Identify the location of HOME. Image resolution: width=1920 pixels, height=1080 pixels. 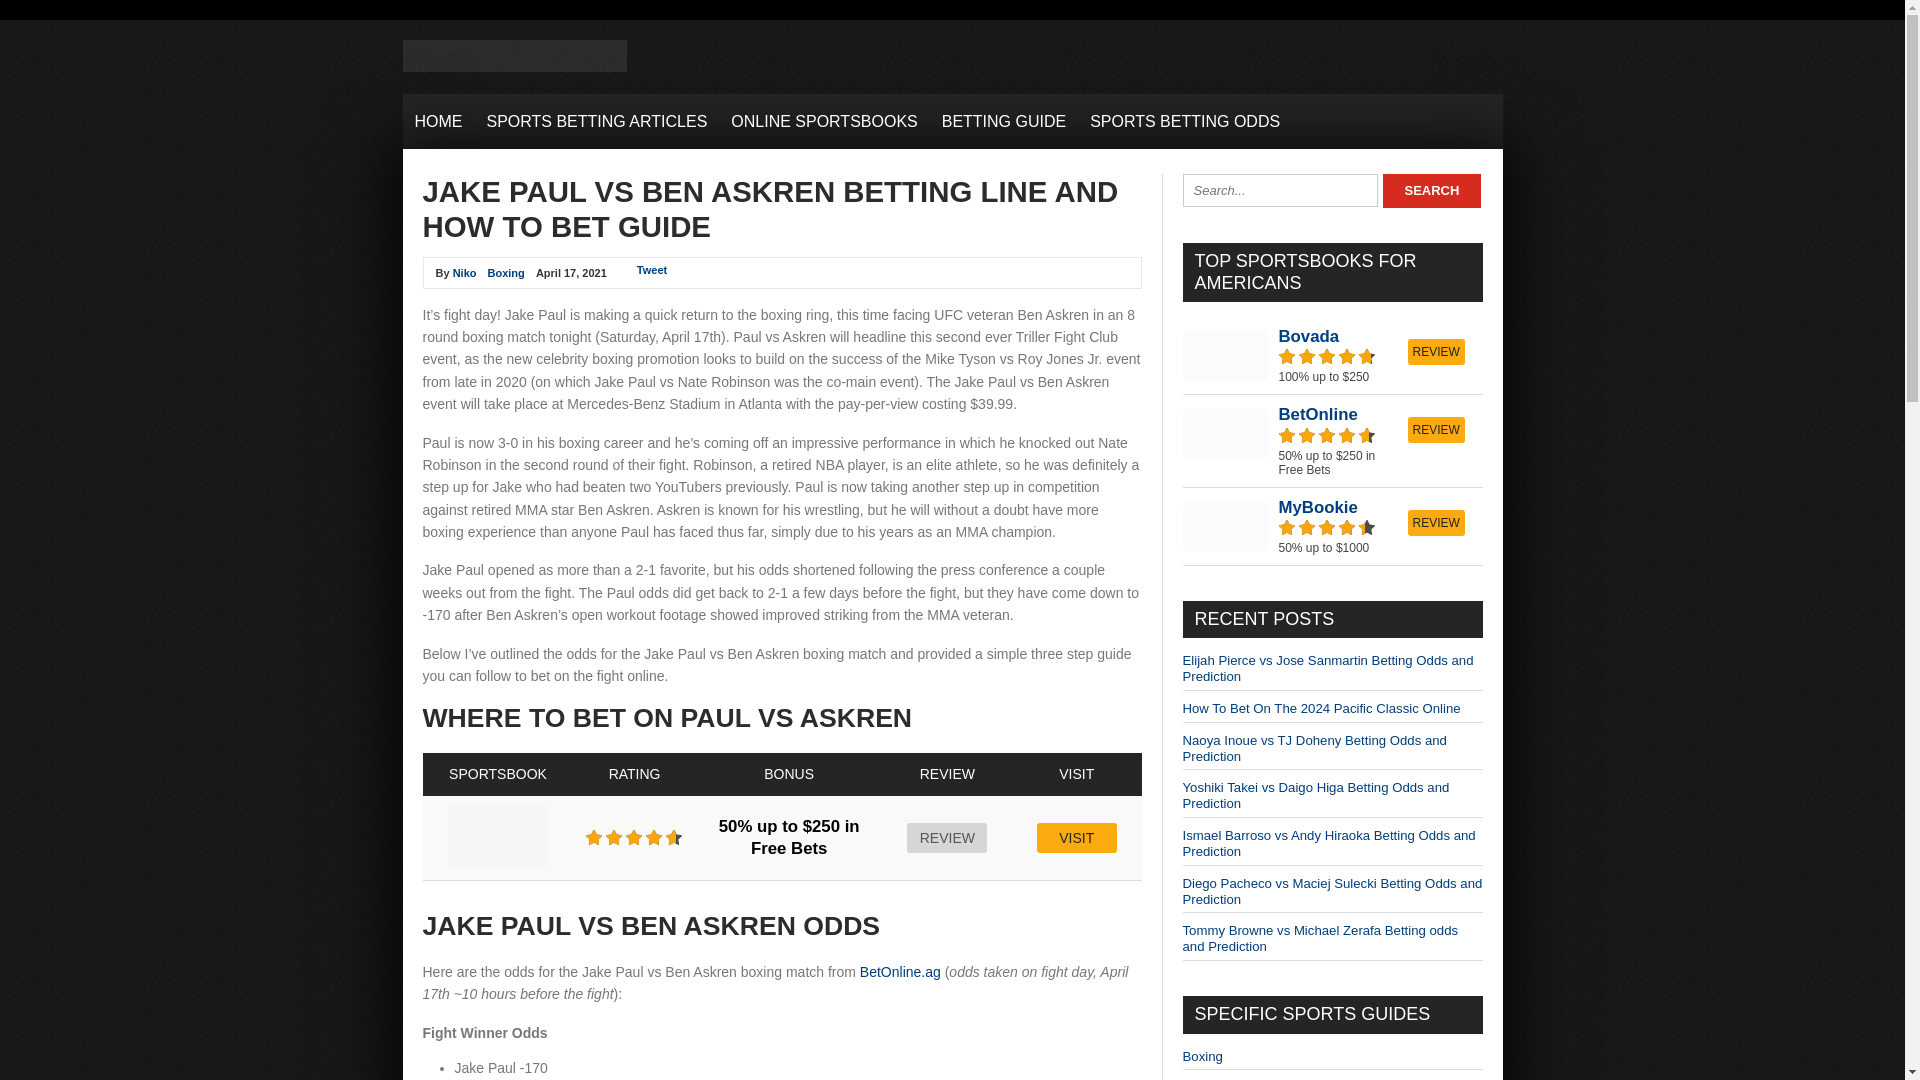
(438, 121).